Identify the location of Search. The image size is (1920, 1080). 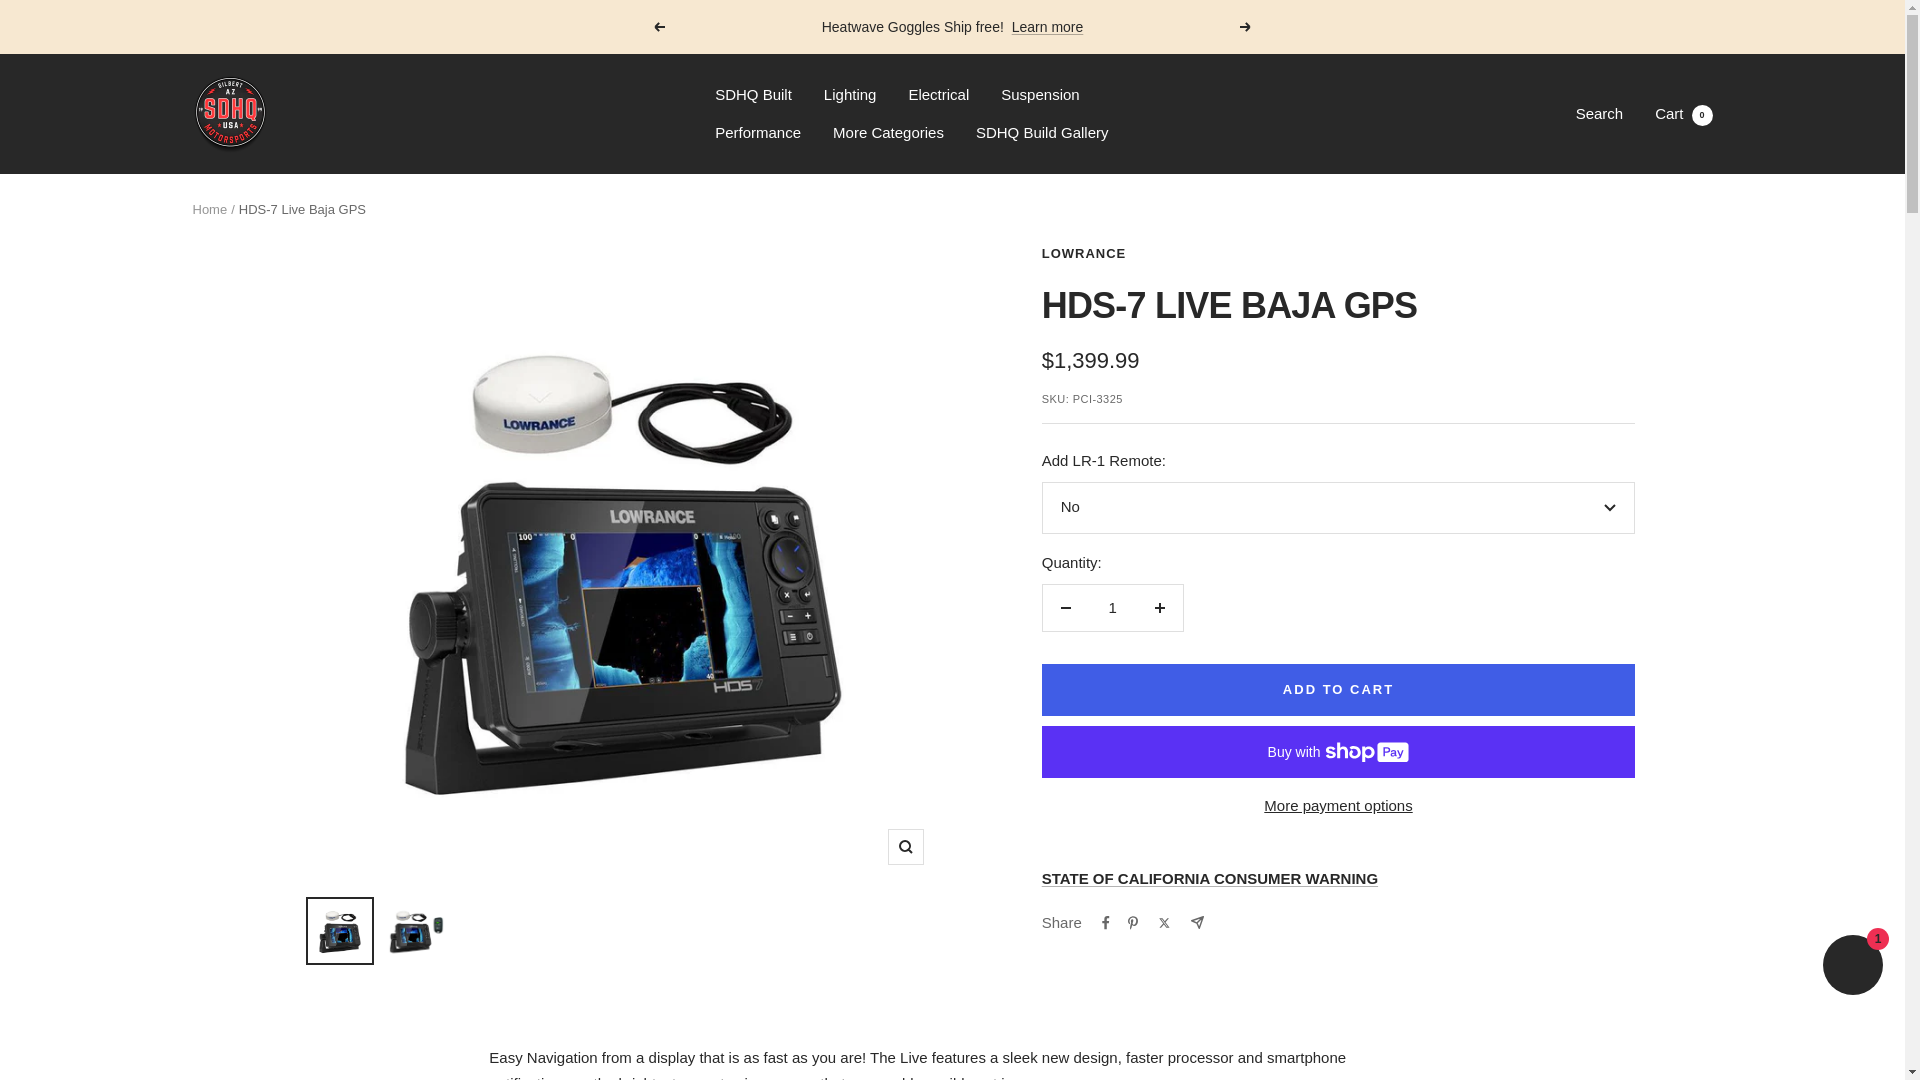
(1338, 563).